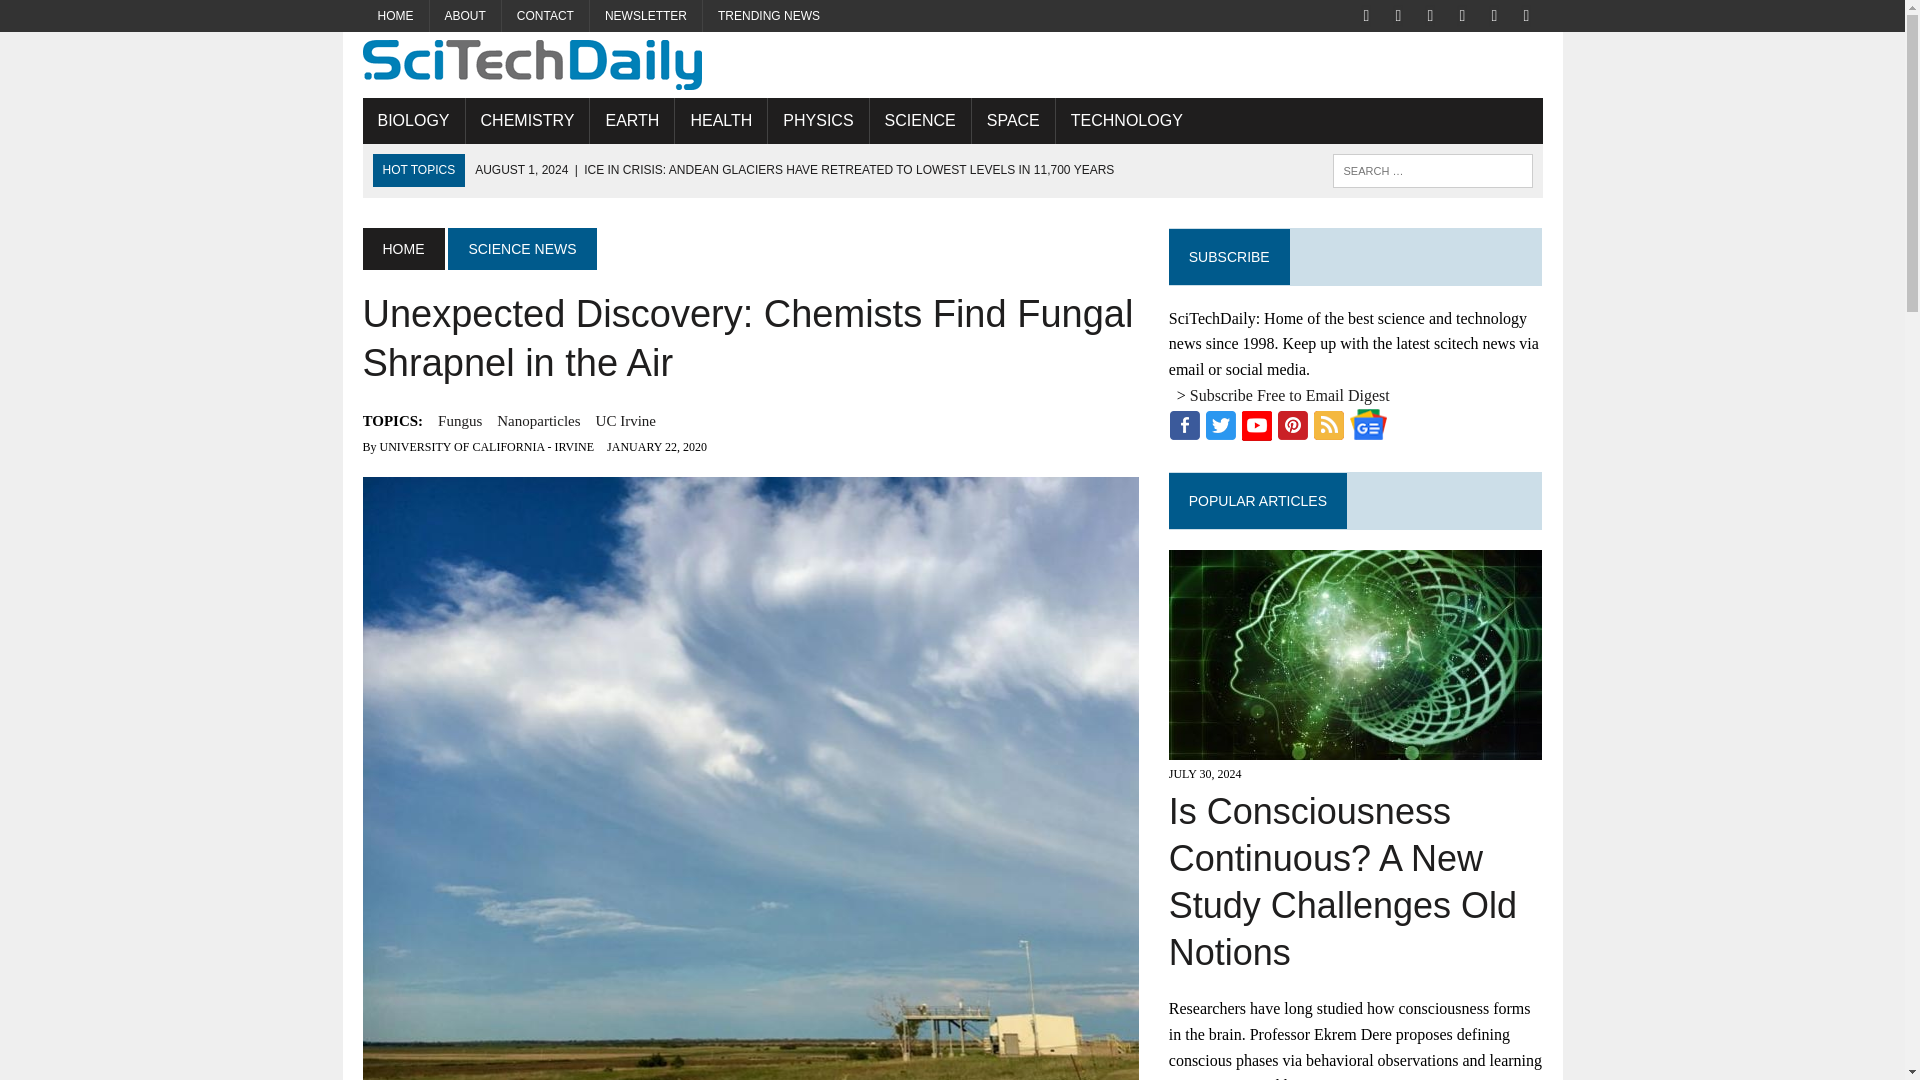 The height and width of the screenshot is (1080, 1920). Describe the element at coordinates (466, 16) in the screenshot. I see `About SciTechDaily` at that location.